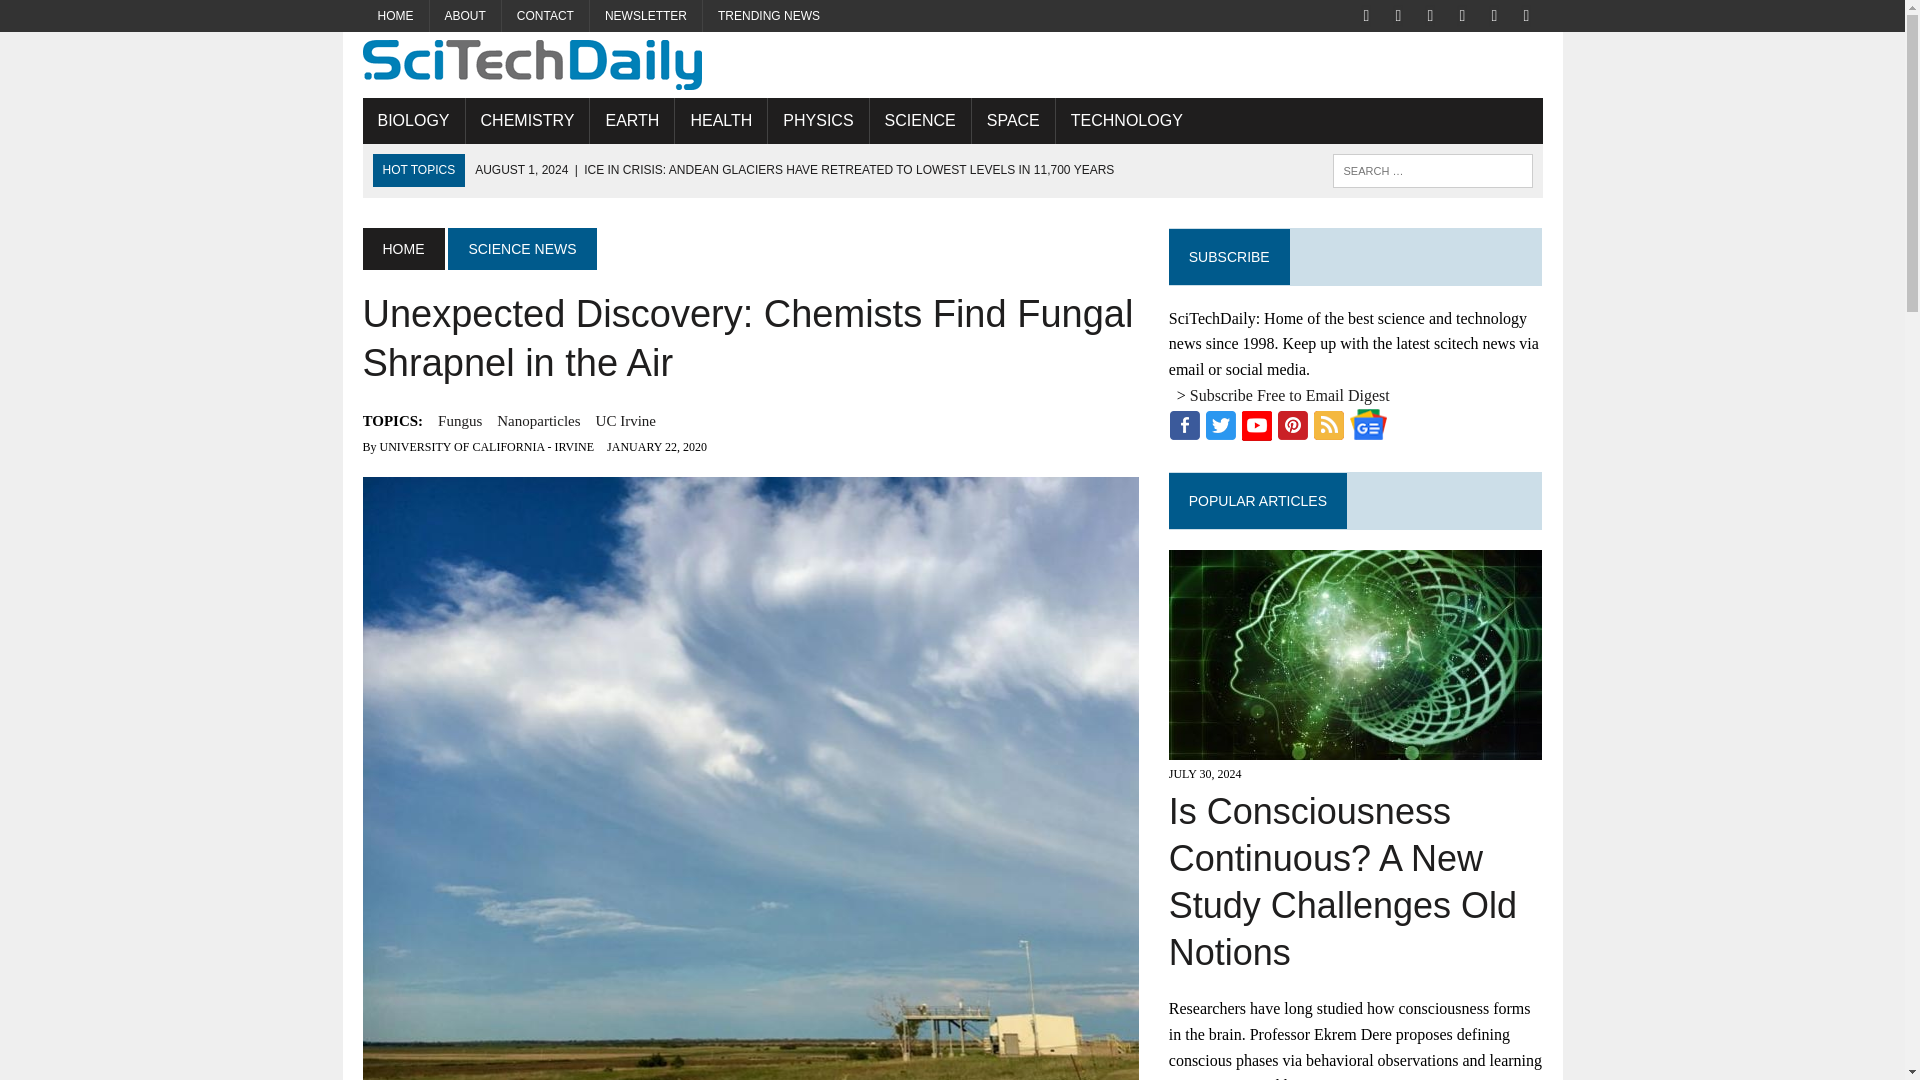 The height and width of the screenshot is (1080, 1920). Describe the element at coordinates (466, 16) in the screenshot. I see `About SciTechDaily` at that location.